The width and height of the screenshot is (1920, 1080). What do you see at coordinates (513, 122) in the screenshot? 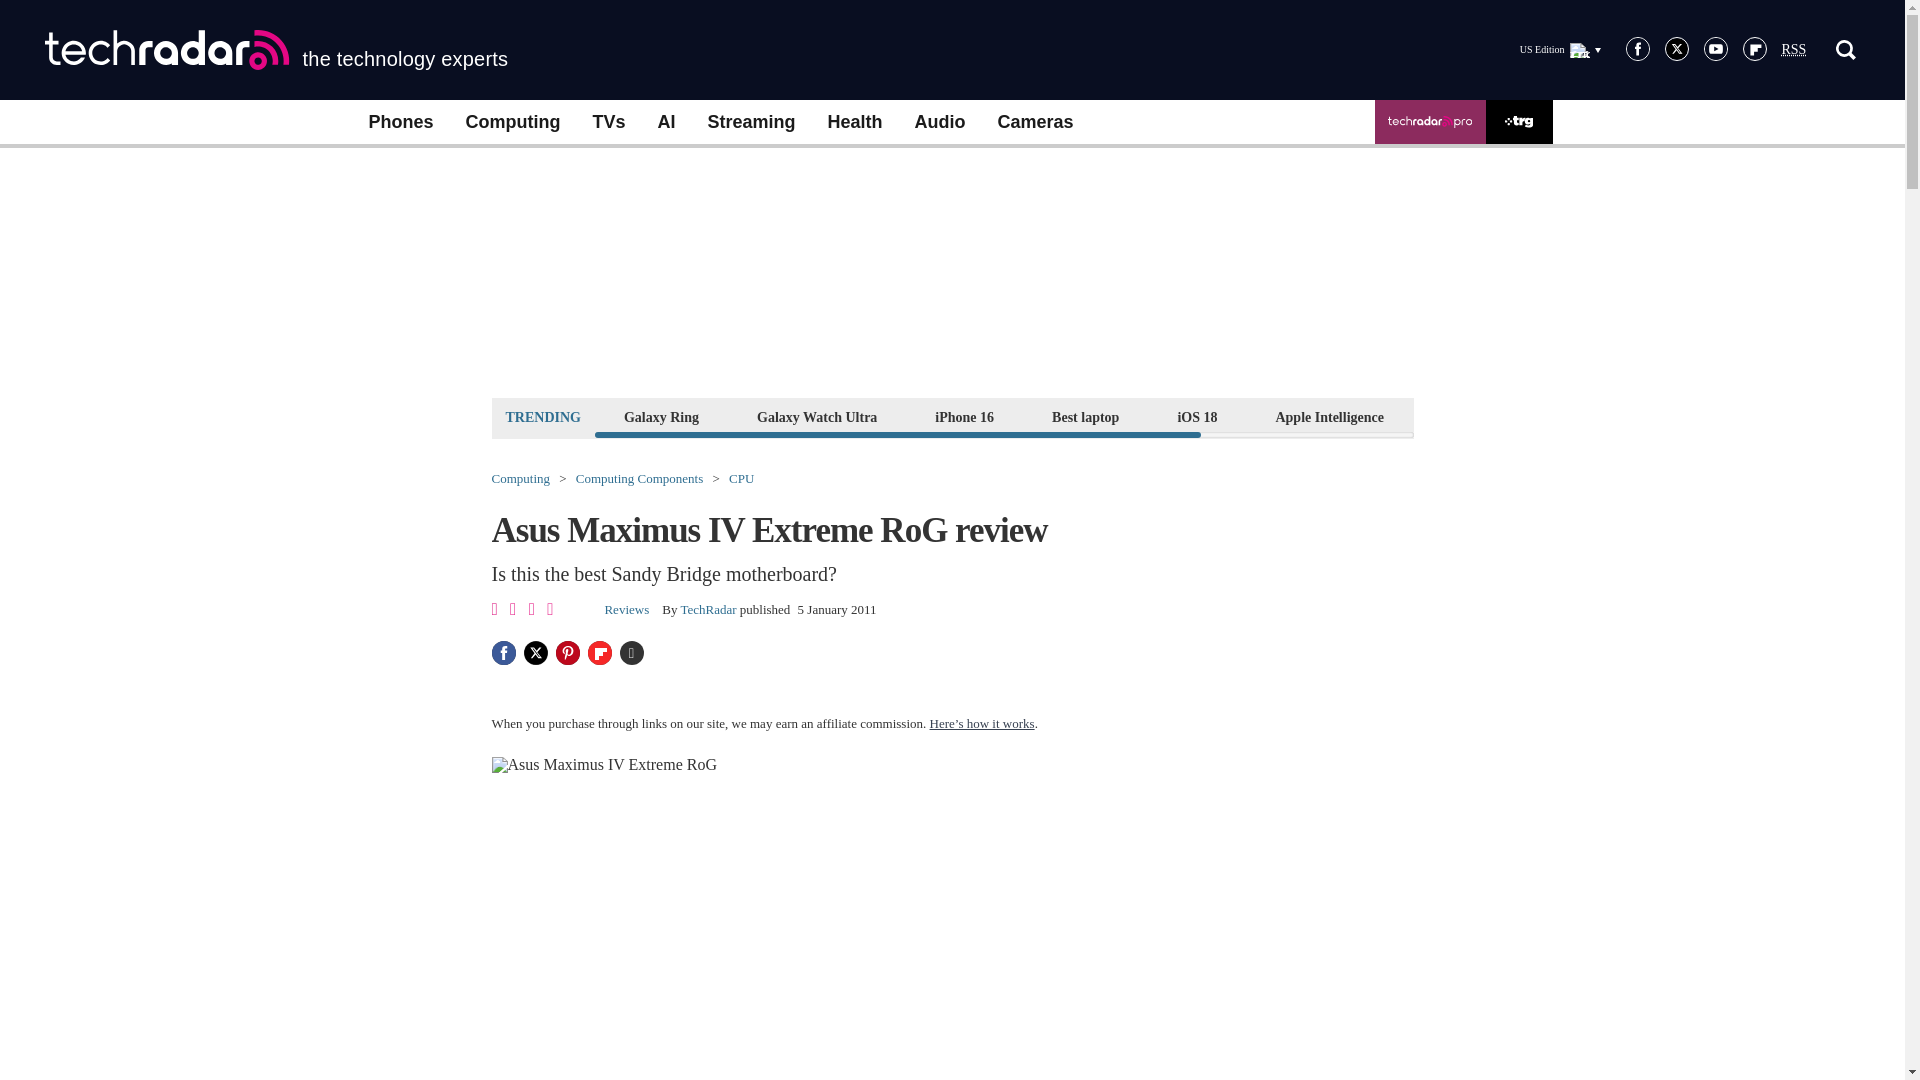
I see `Computing` at bounding box center [513, 122].